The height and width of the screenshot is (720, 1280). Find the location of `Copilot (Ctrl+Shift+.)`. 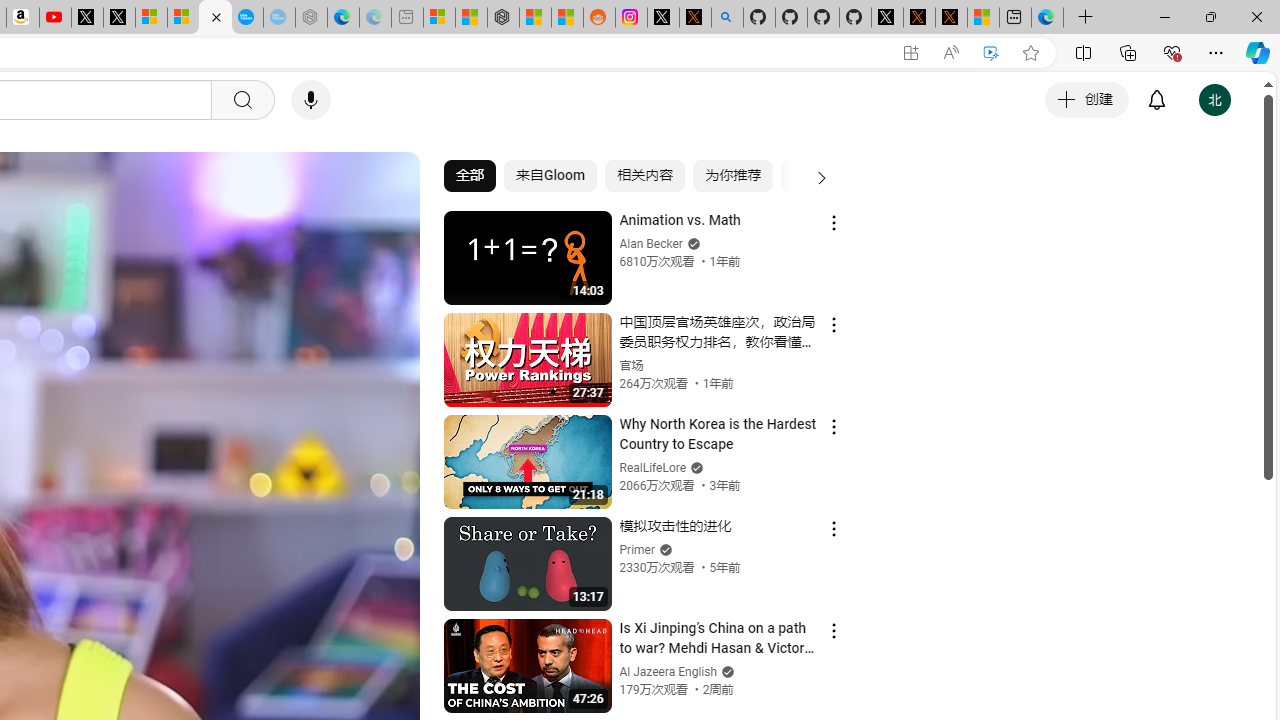

Copilot (Ctrl+Shift+.) is located at coordinates (1258, 52).